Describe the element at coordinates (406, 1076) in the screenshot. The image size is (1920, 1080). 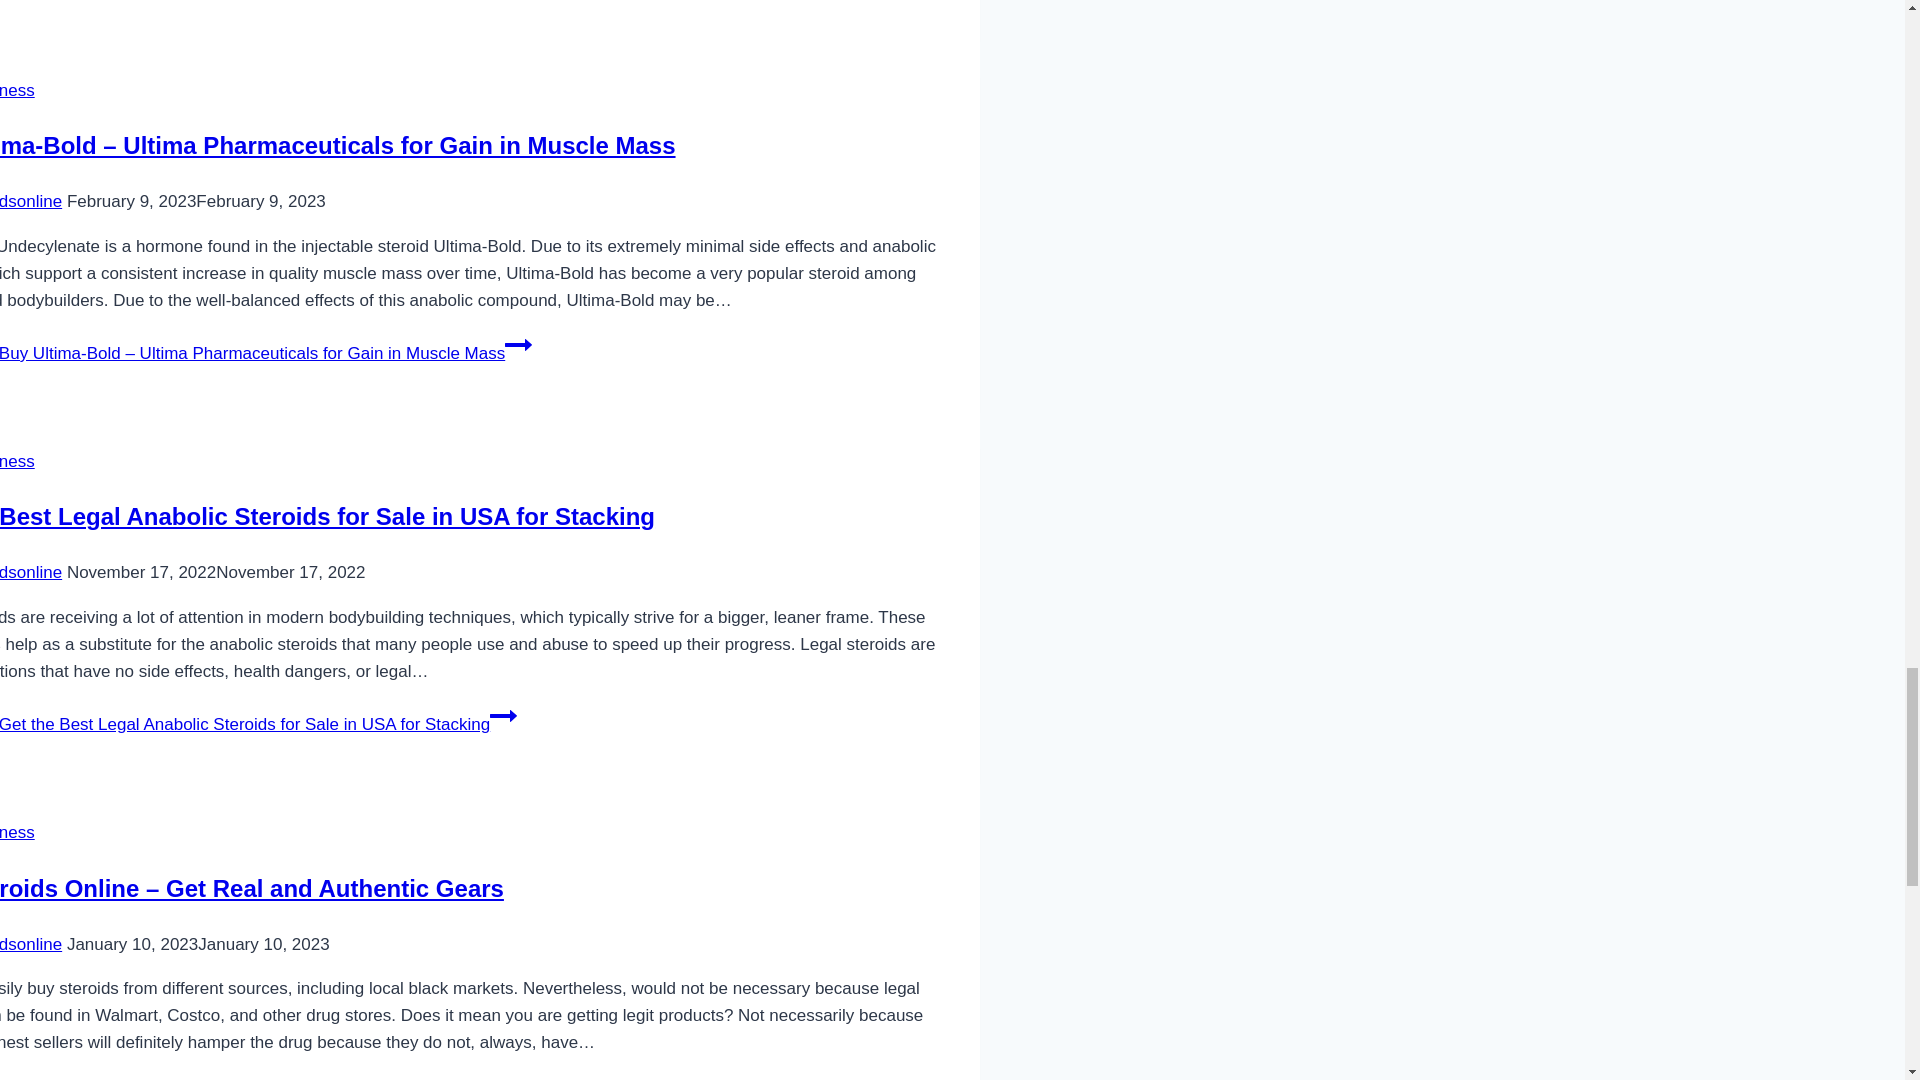
I see `Continue` at that location.